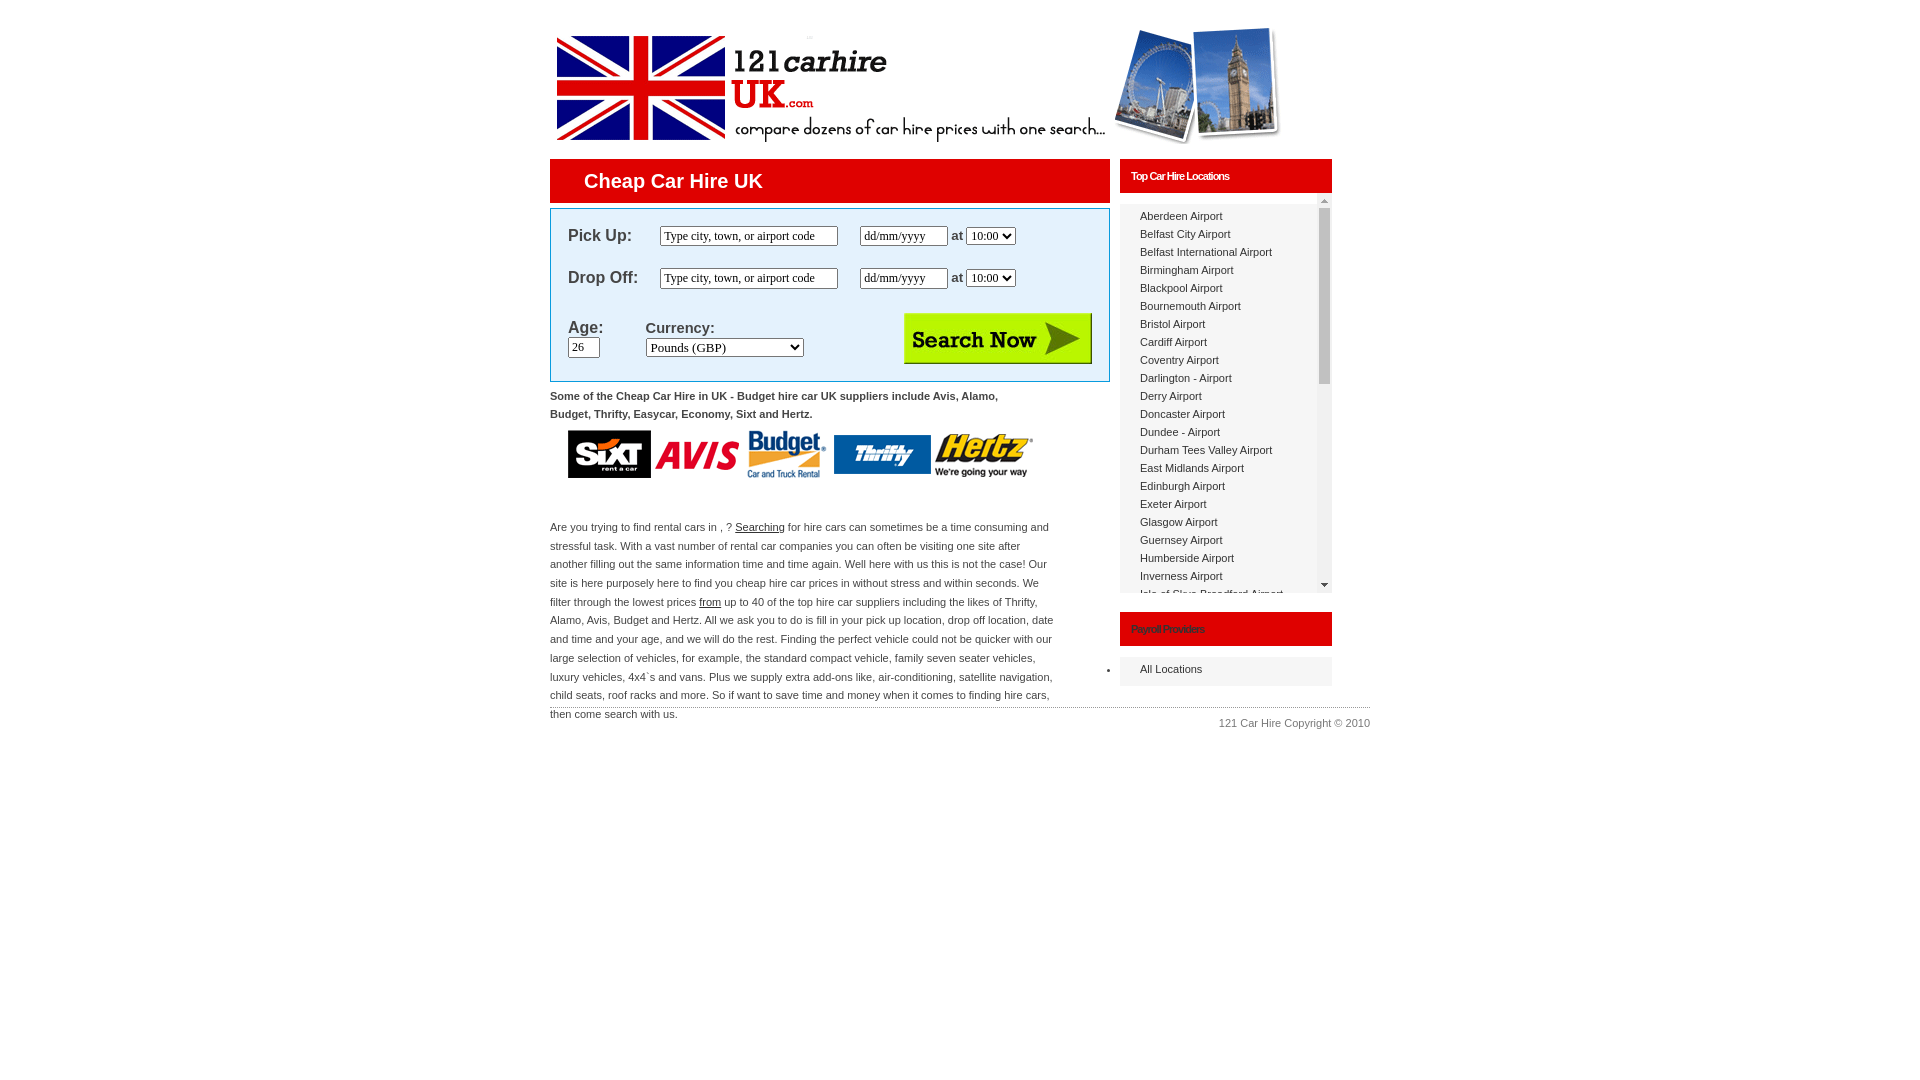 This screenshot has height=1080, width=1920. I want to click on Darlington - Airport, so click(1186, 378).